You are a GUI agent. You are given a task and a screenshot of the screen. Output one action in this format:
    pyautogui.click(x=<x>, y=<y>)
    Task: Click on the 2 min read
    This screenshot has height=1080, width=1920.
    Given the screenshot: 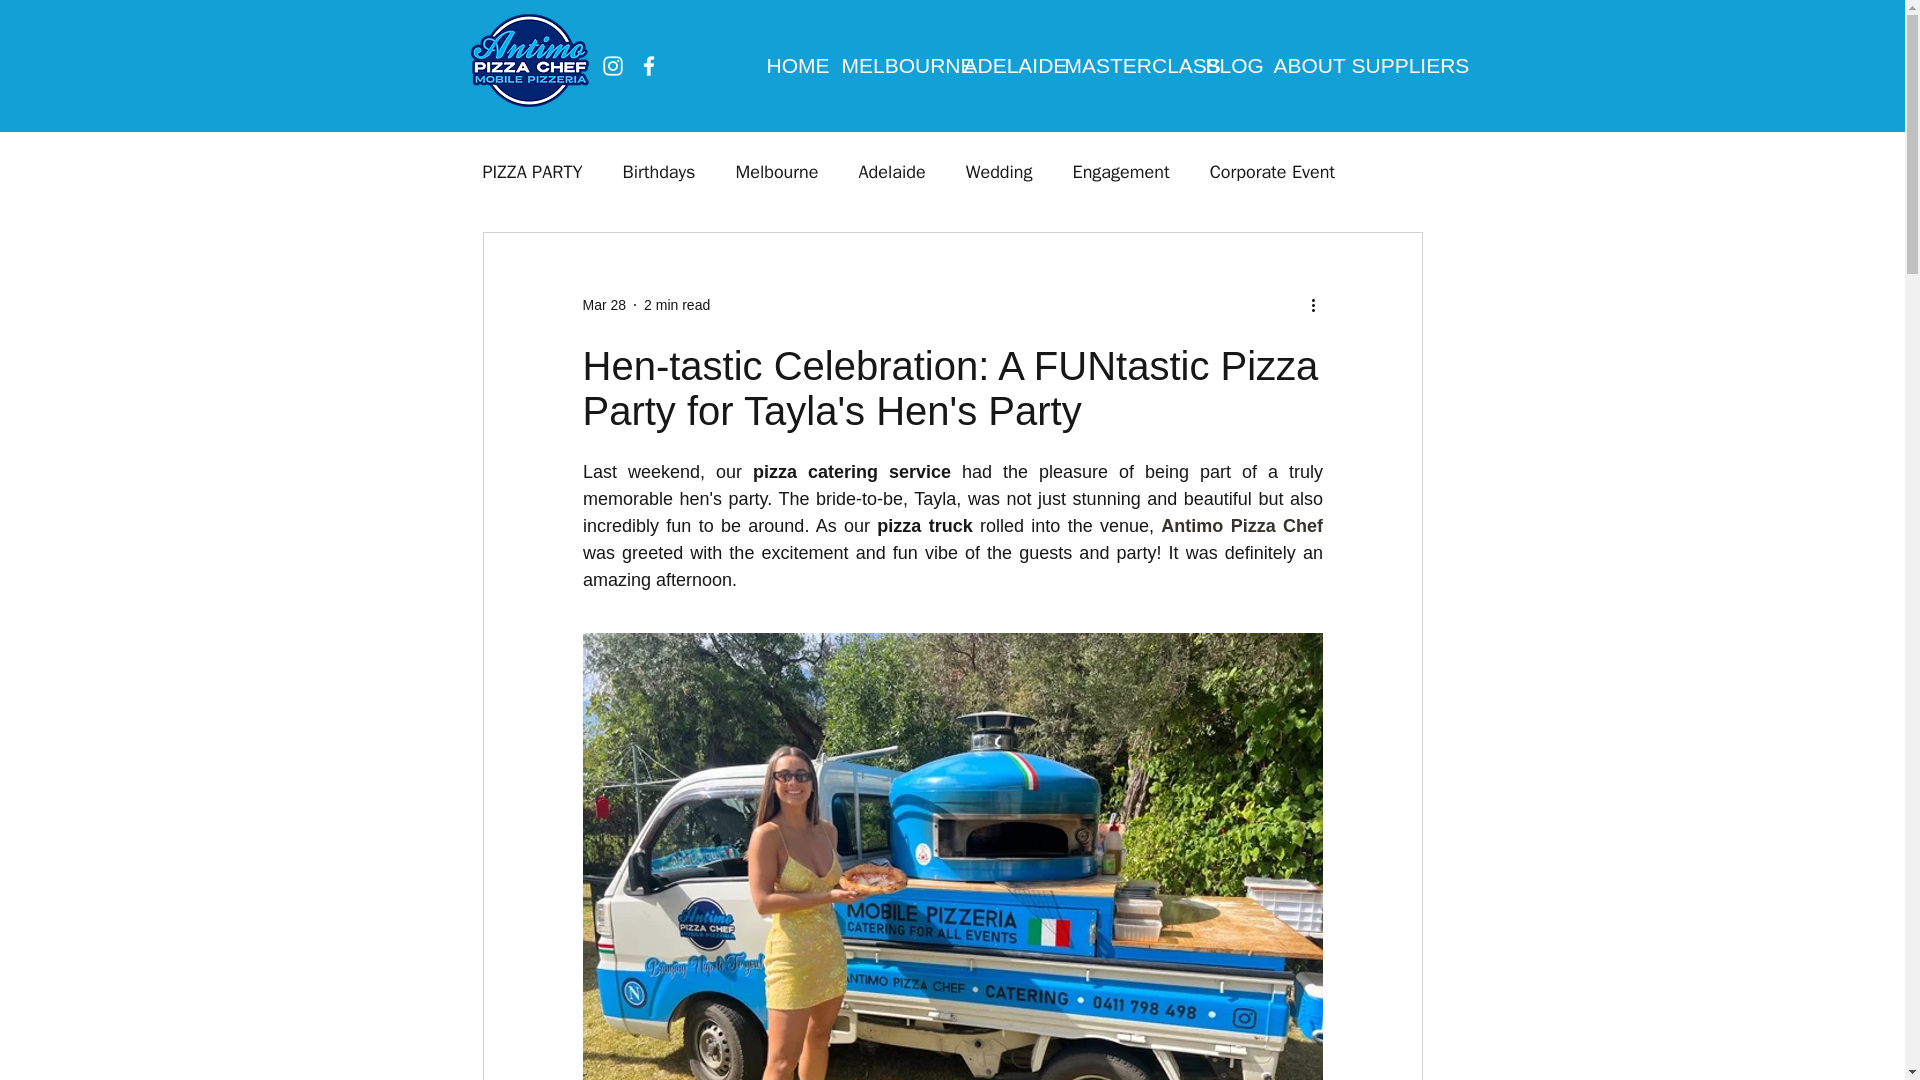 What is the action you would take?
    pyautogui.click(x=676, y=304)
    